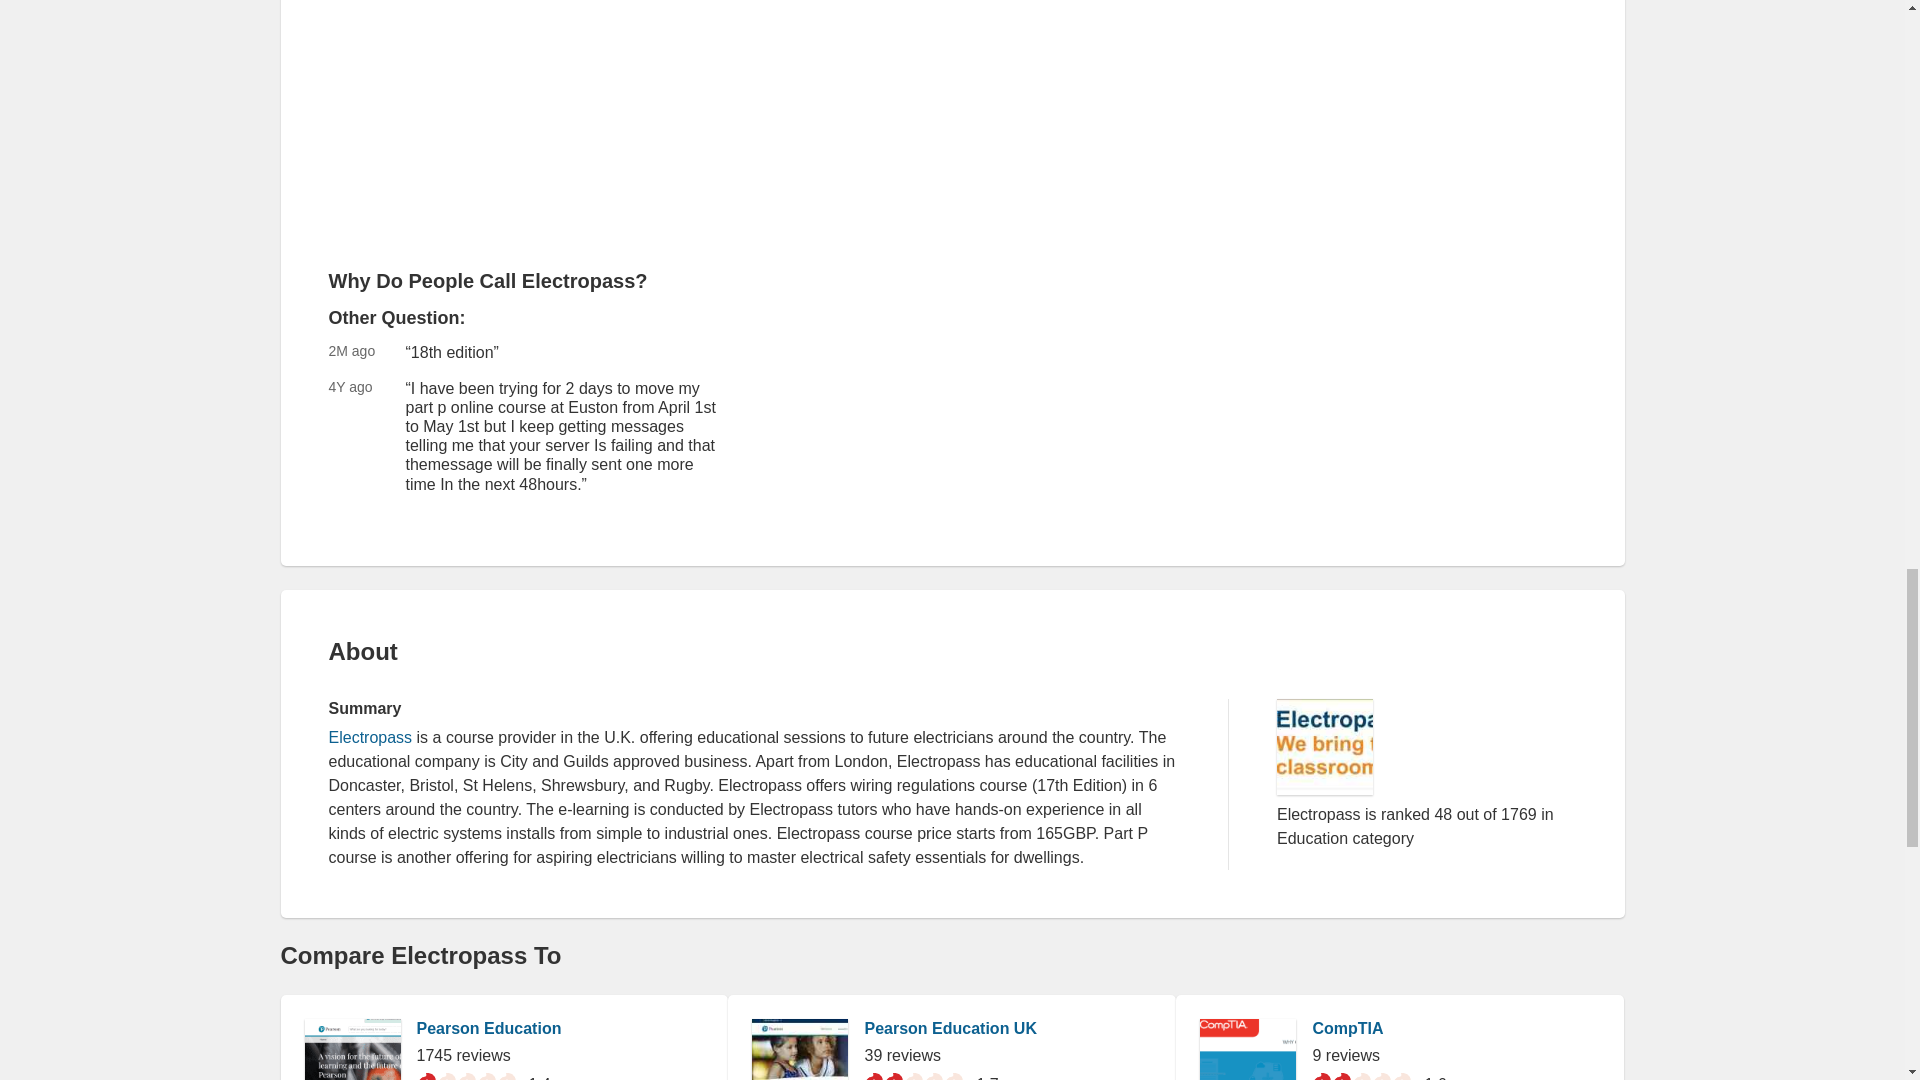 Image resolution: width=1920 pixels, height=1080 pixels. Describe the element at coordinates (1346, 1028) in the screenshot. I see `CompTIA` at that location.